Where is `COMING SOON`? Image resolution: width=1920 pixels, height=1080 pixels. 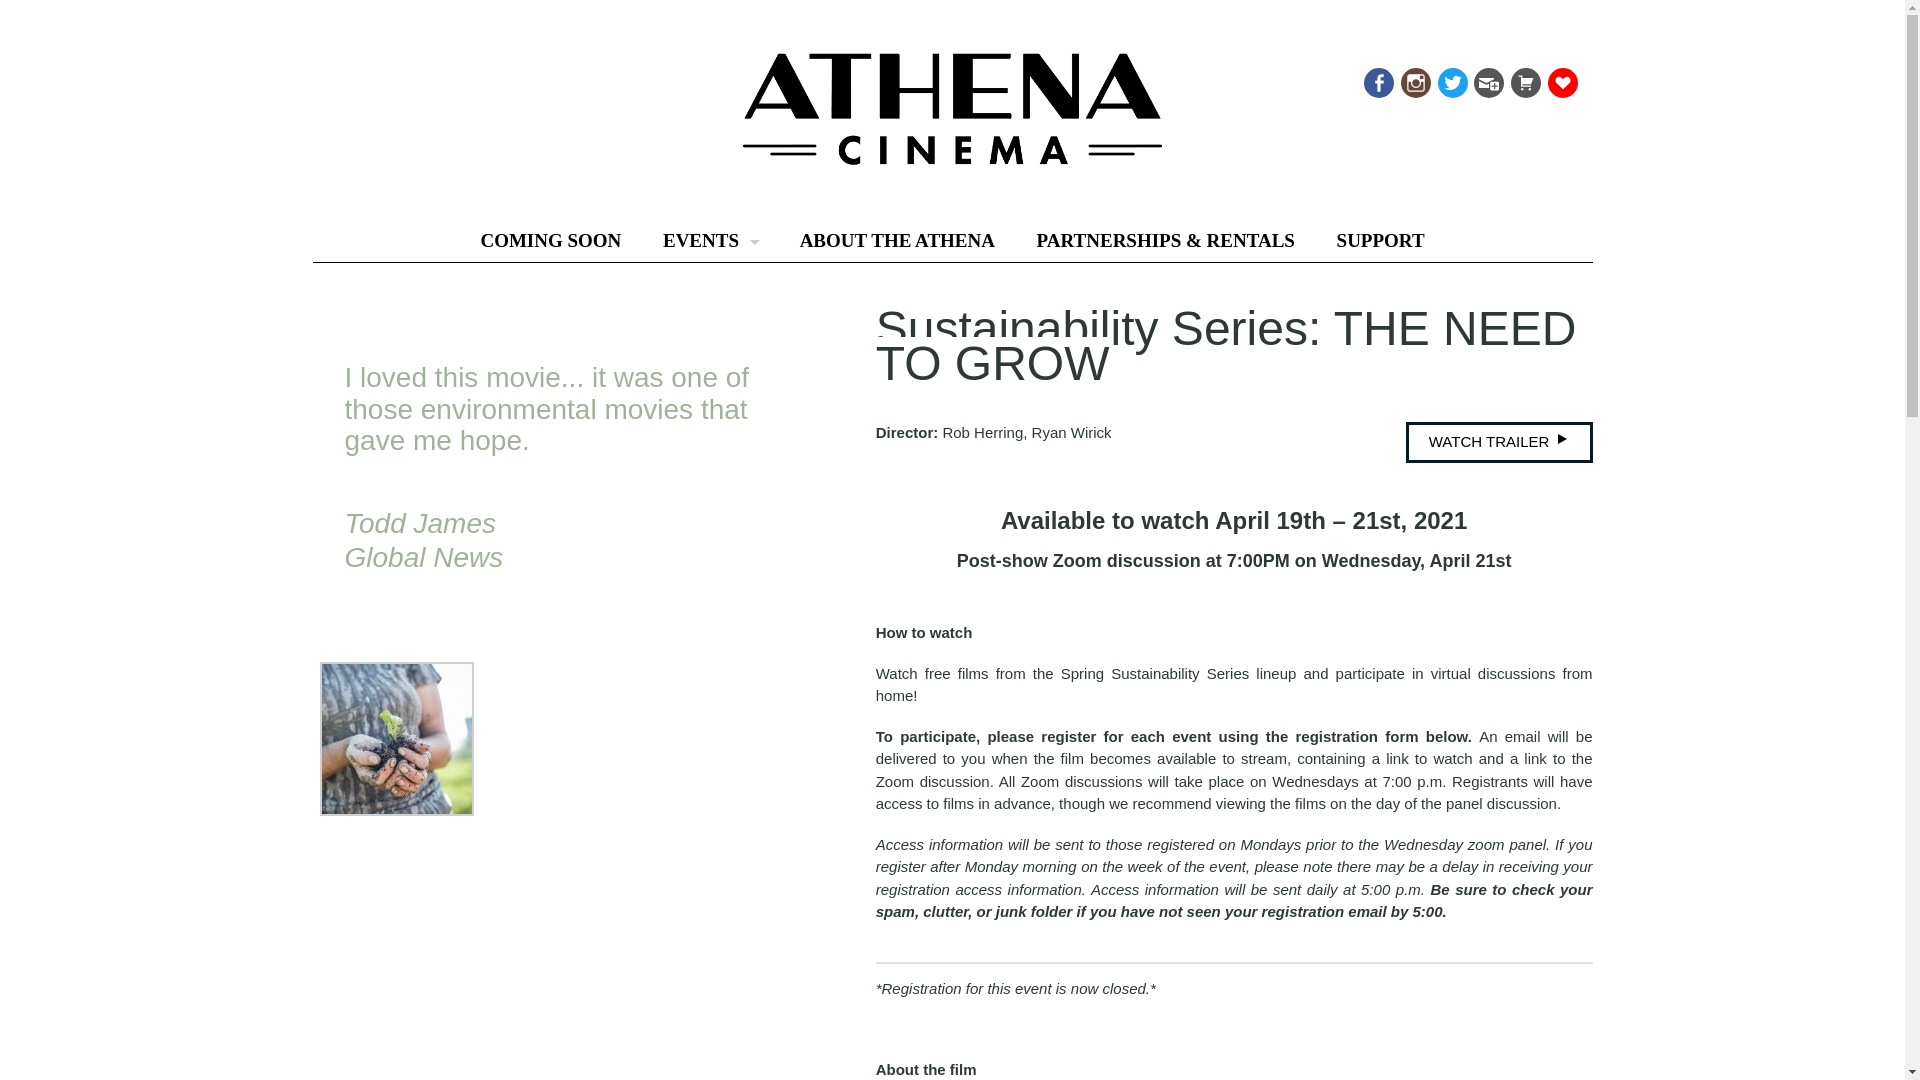 COMING SOON is located at coordinates (550, 241).